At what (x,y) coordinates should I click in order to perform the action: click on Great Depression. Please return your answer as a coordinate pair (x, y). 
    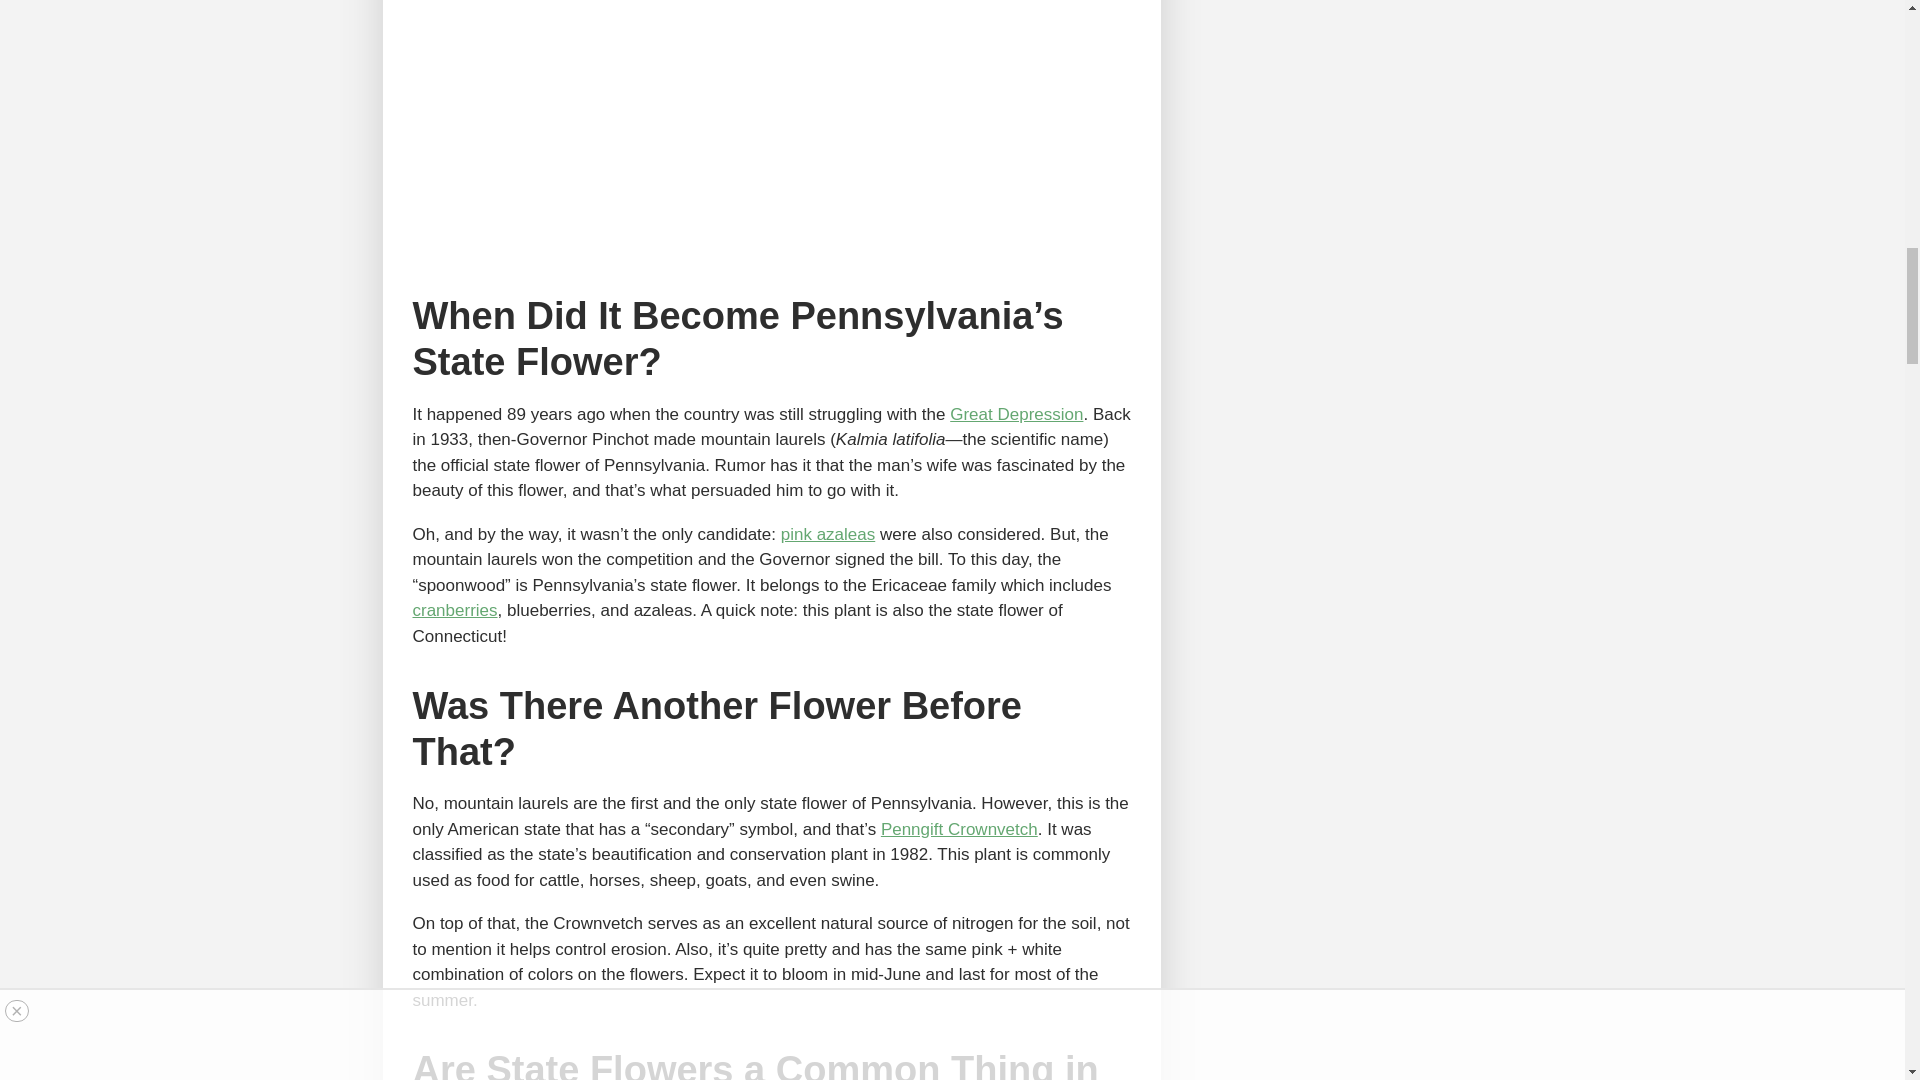
    Looking at the image, I should click on (1016, 414).